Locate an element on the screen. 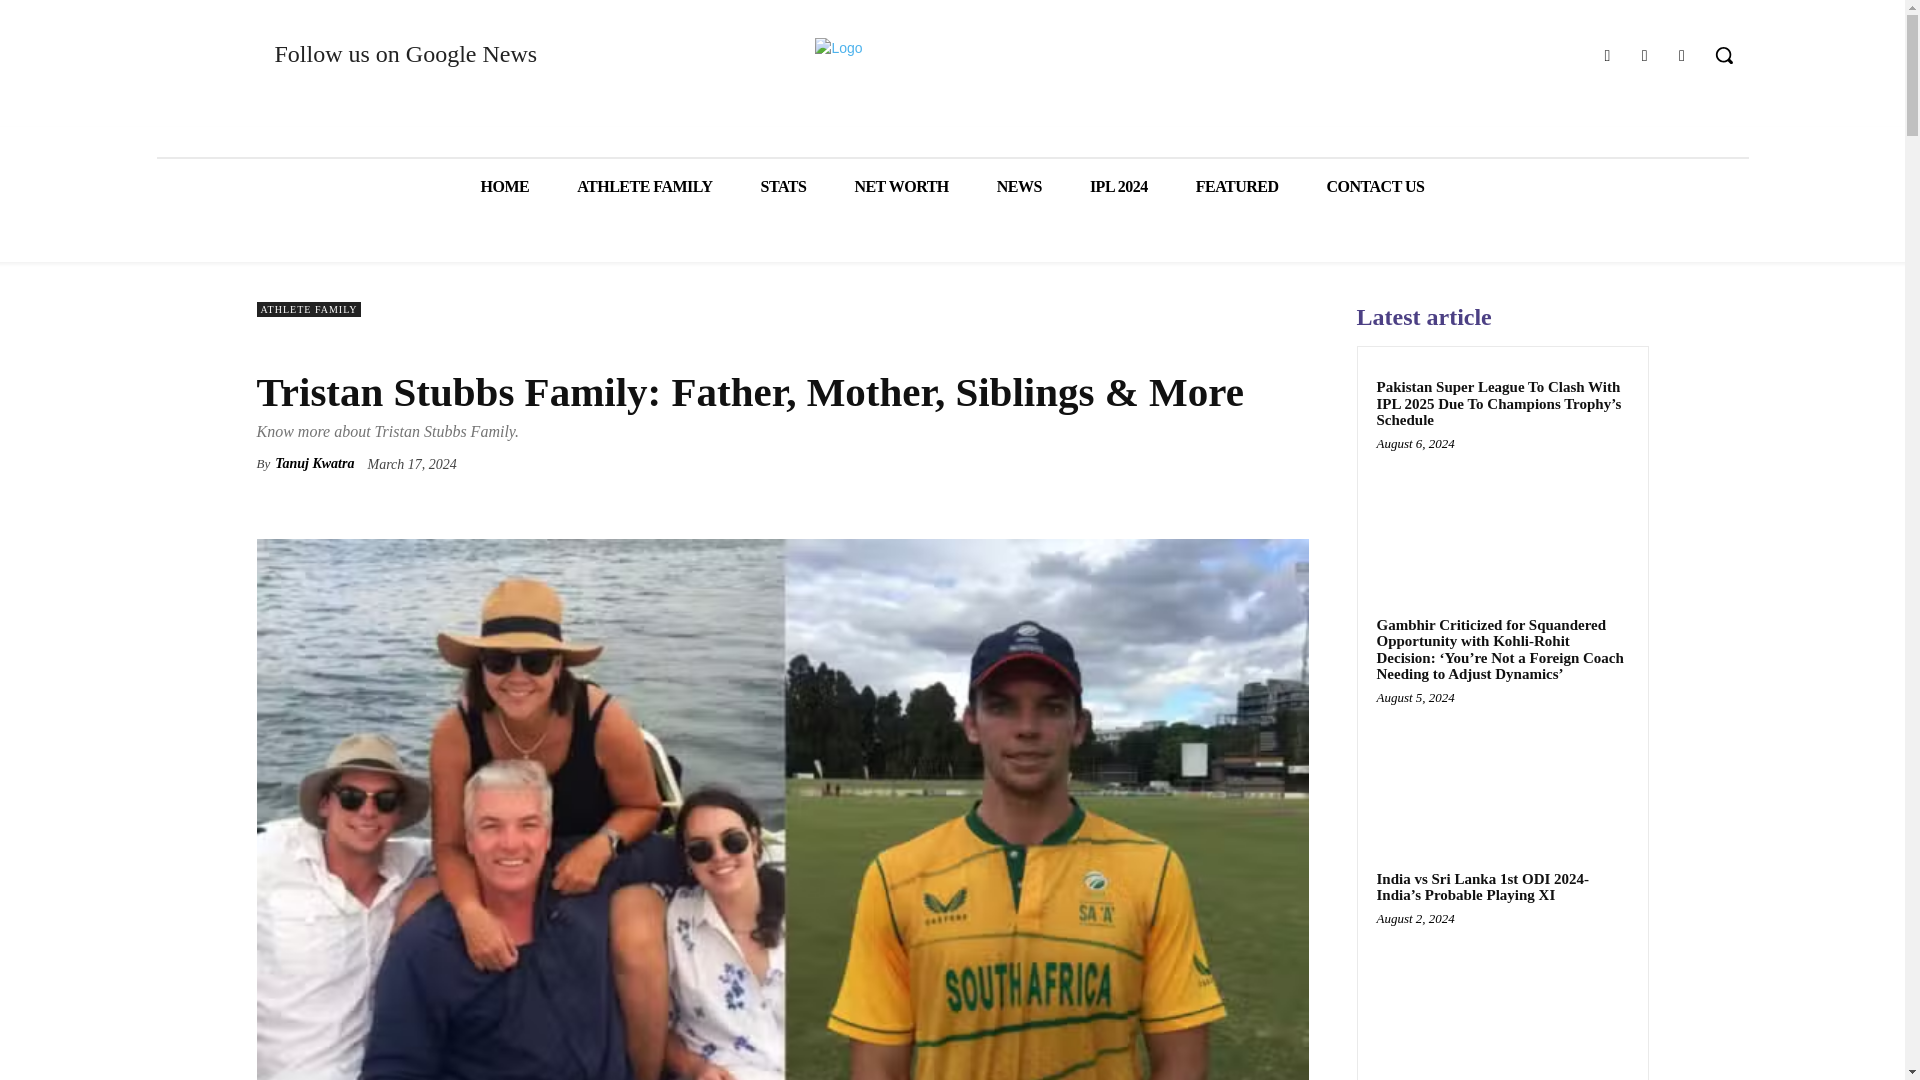 The width and height of the screenshot is (1920, 1080). NET WORTH is located at coordinates (900, 186).